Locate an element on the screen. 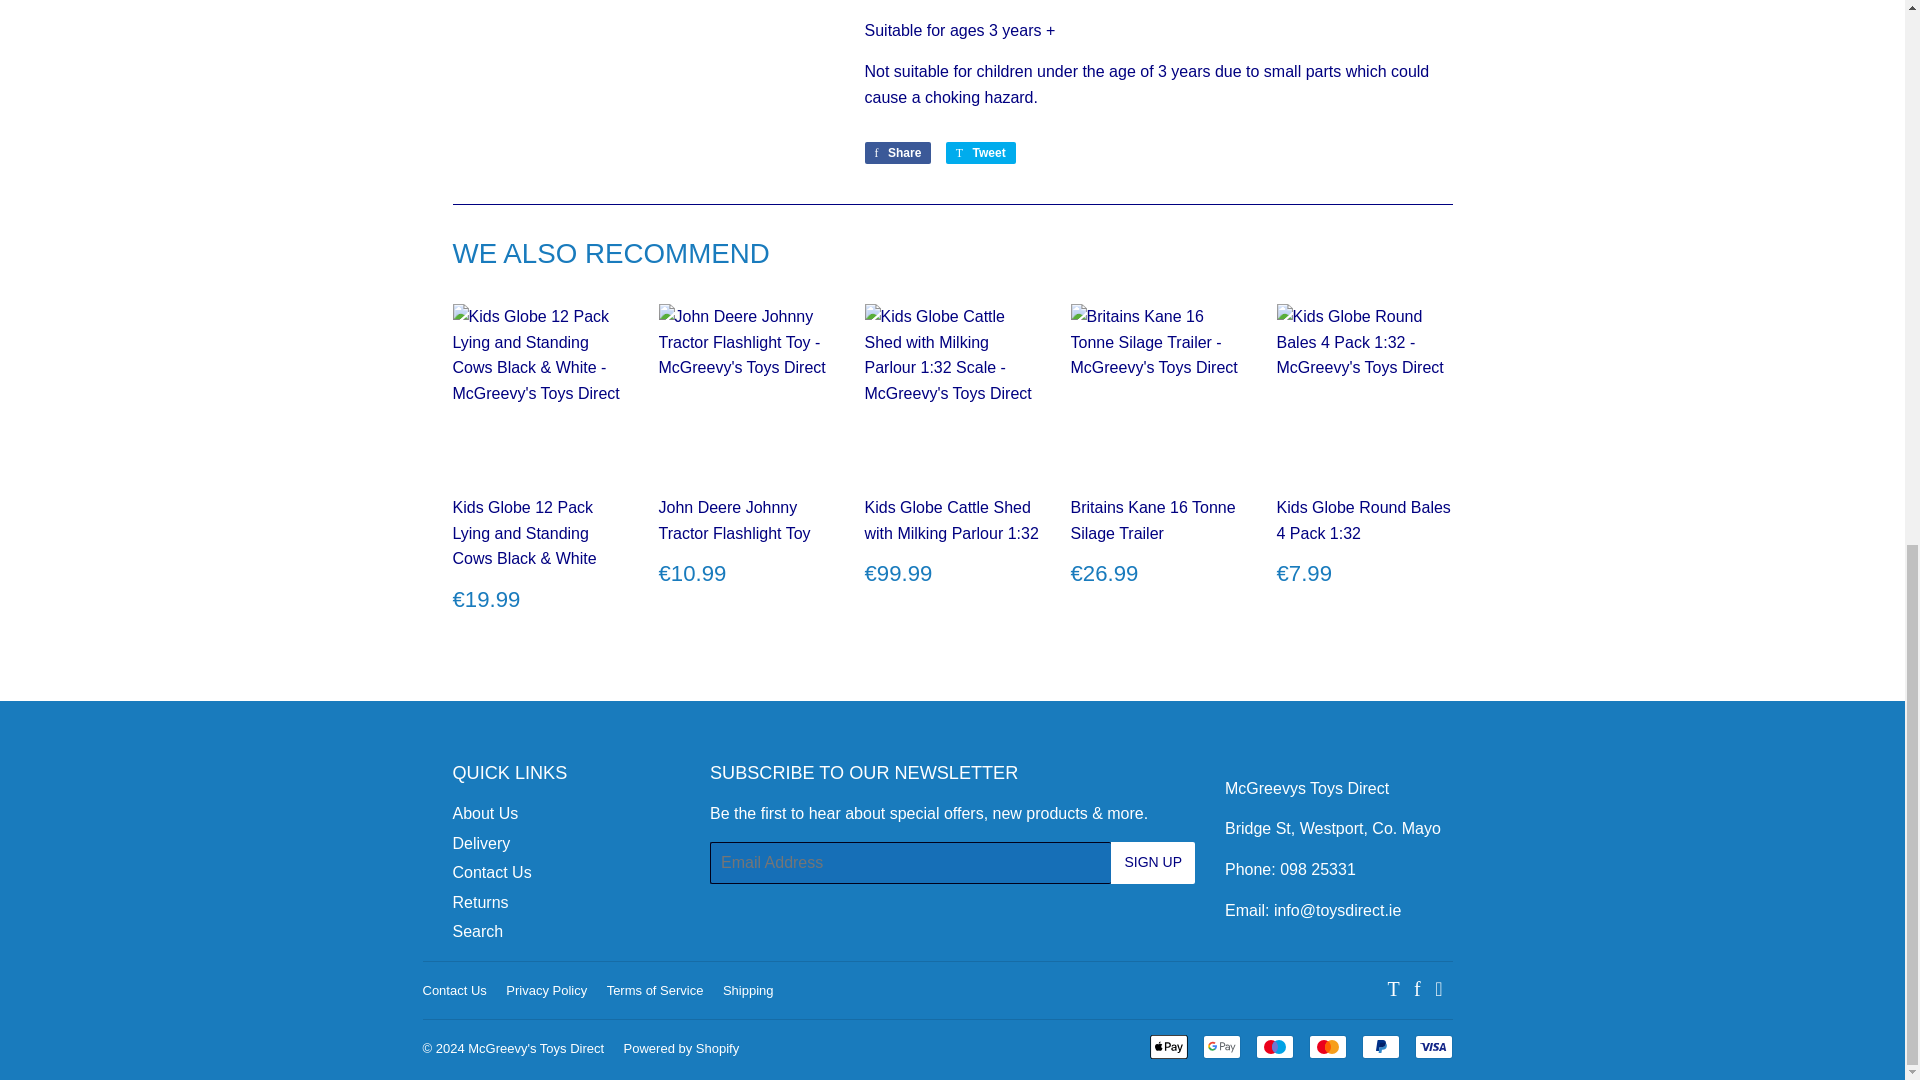  Visa is located at coordinates (1432, 1046).